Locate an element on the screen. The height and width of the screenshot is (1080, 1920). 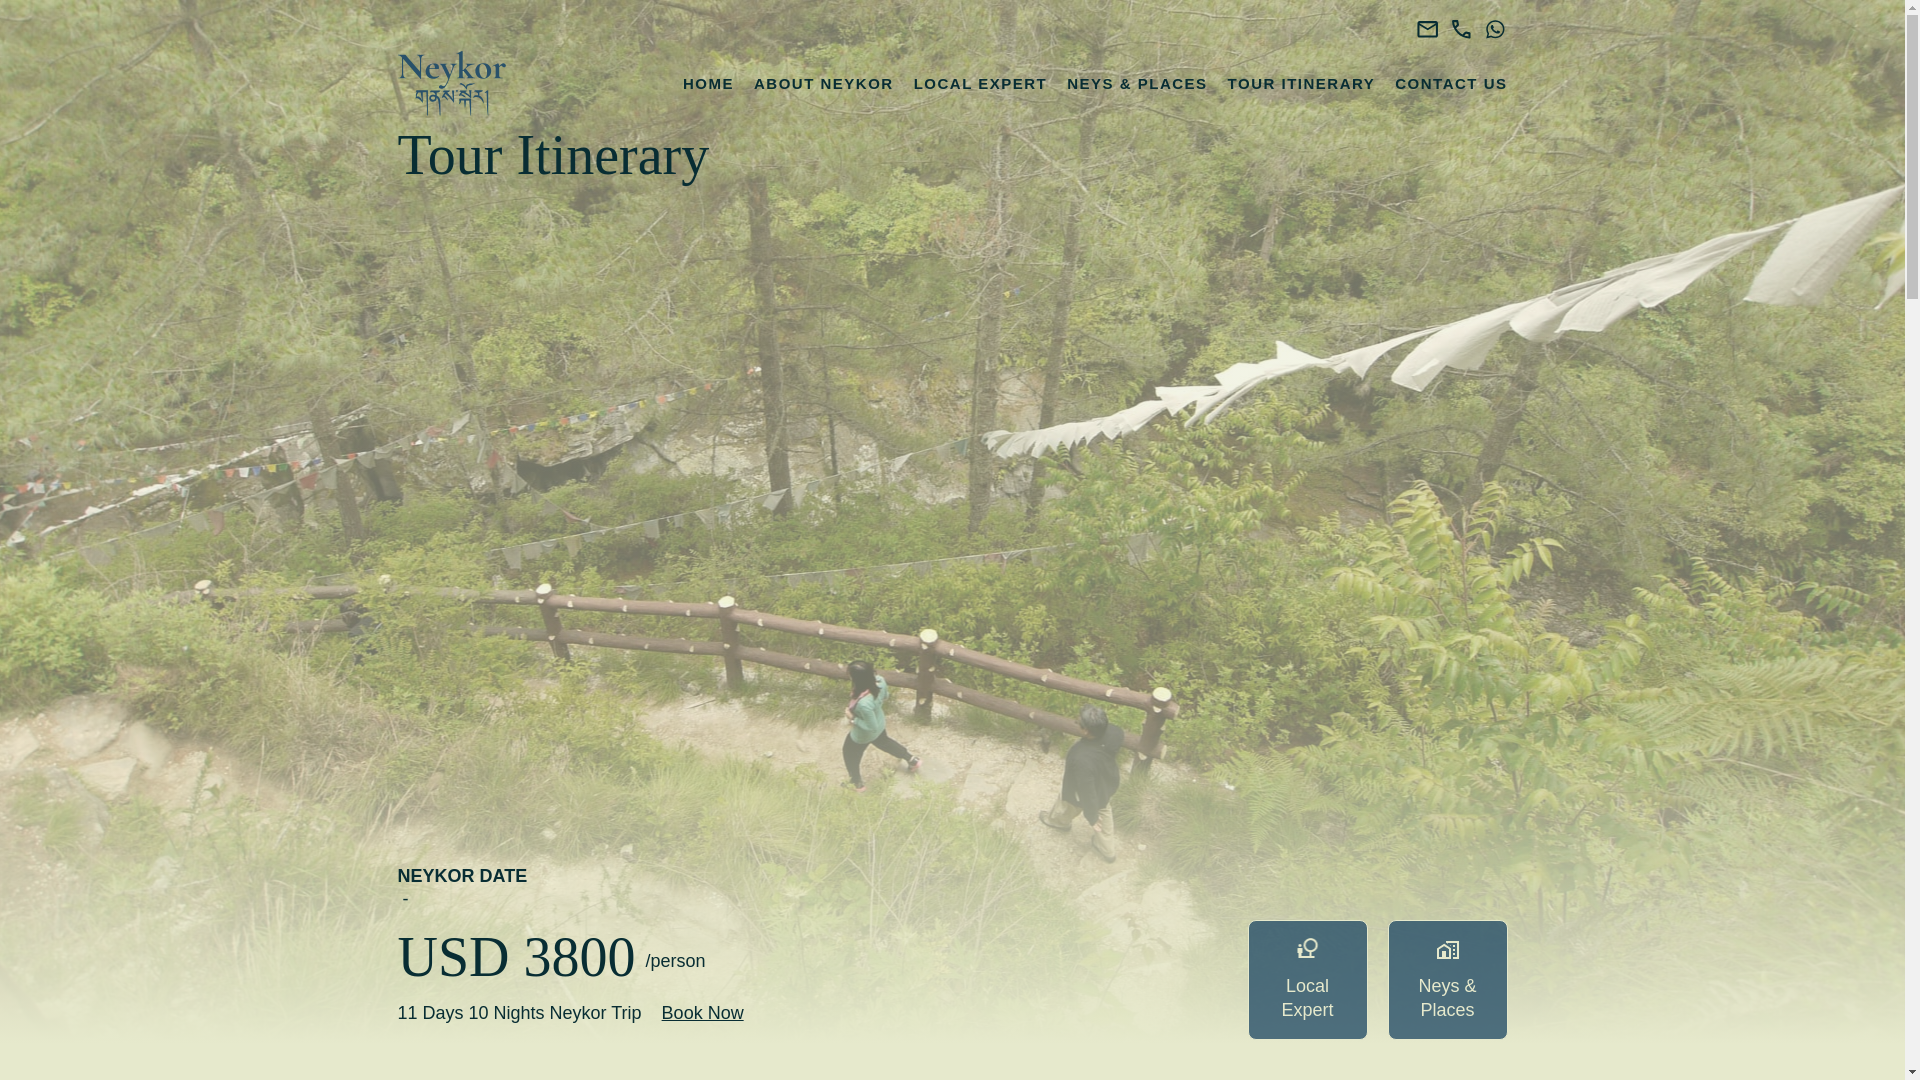
About Neykor is located at coordinates (824, 83).